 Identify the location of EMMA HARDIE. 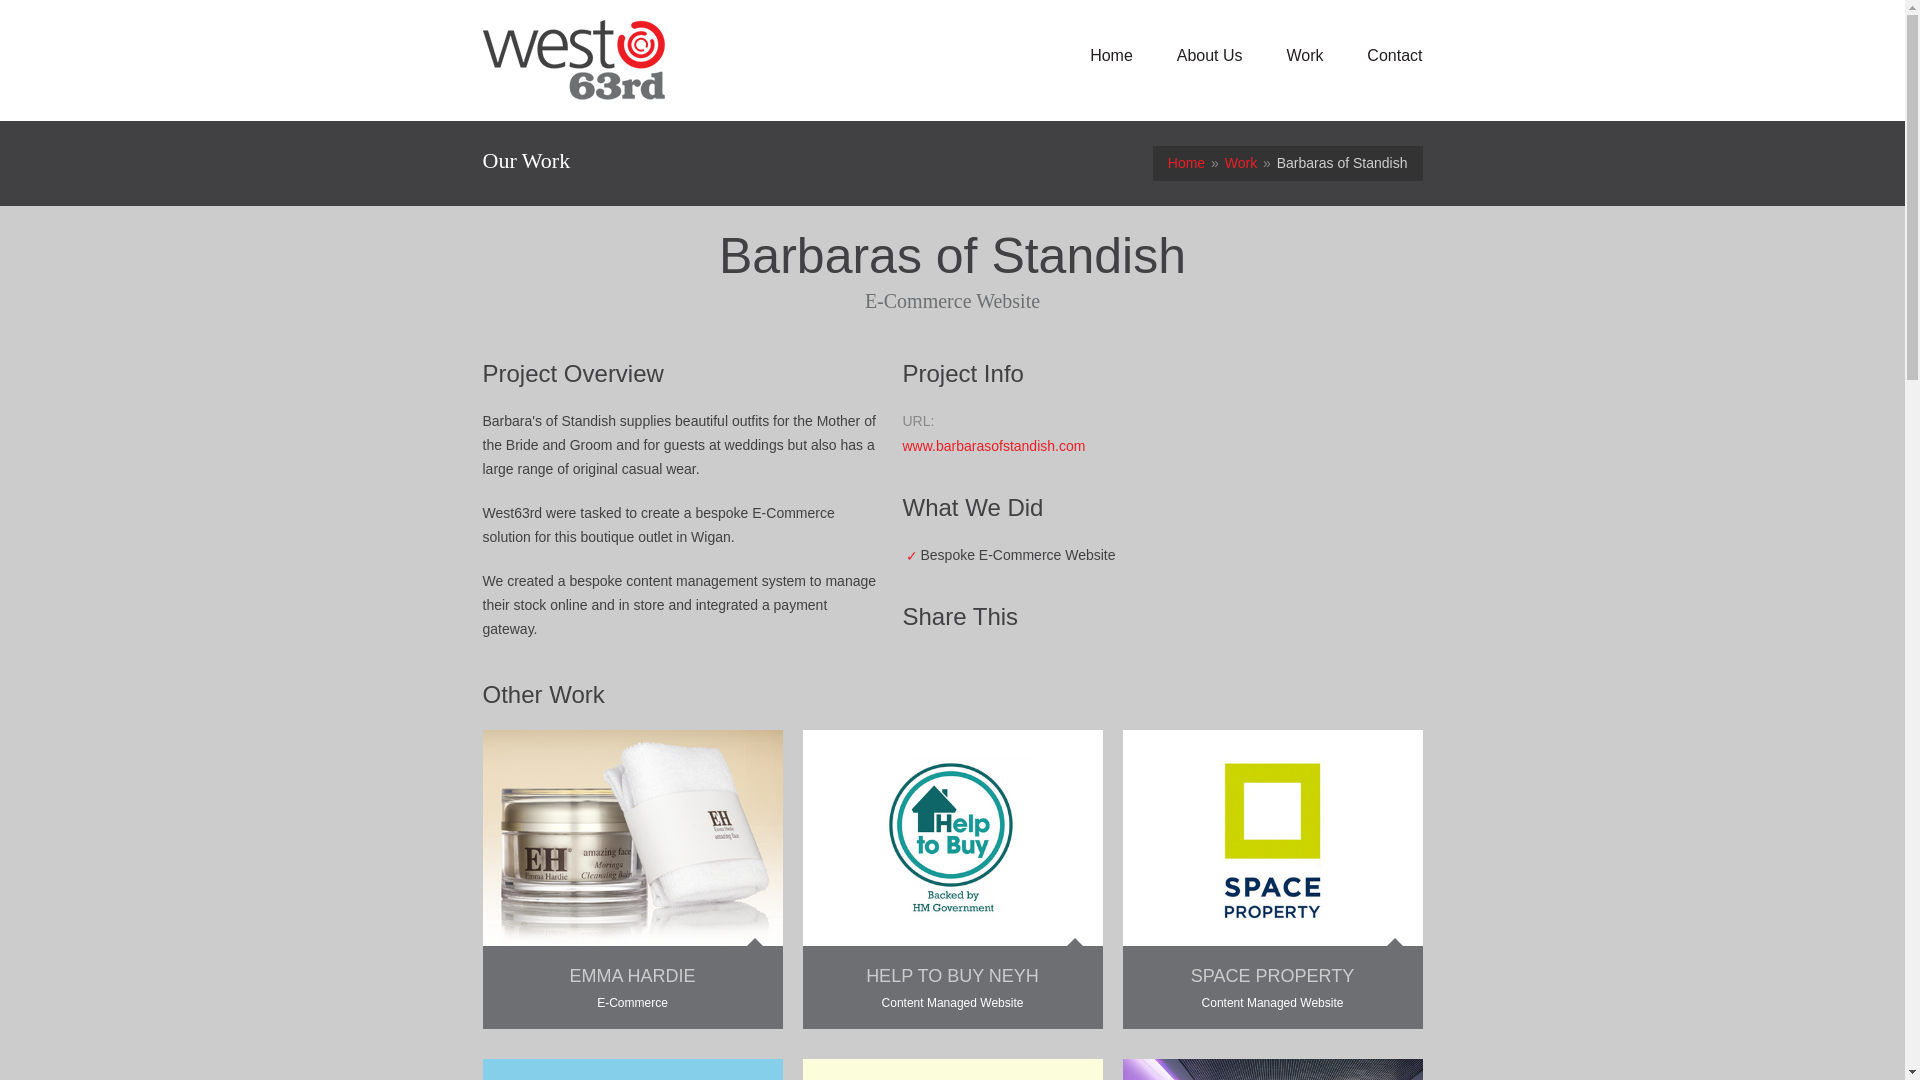
(632, 976).